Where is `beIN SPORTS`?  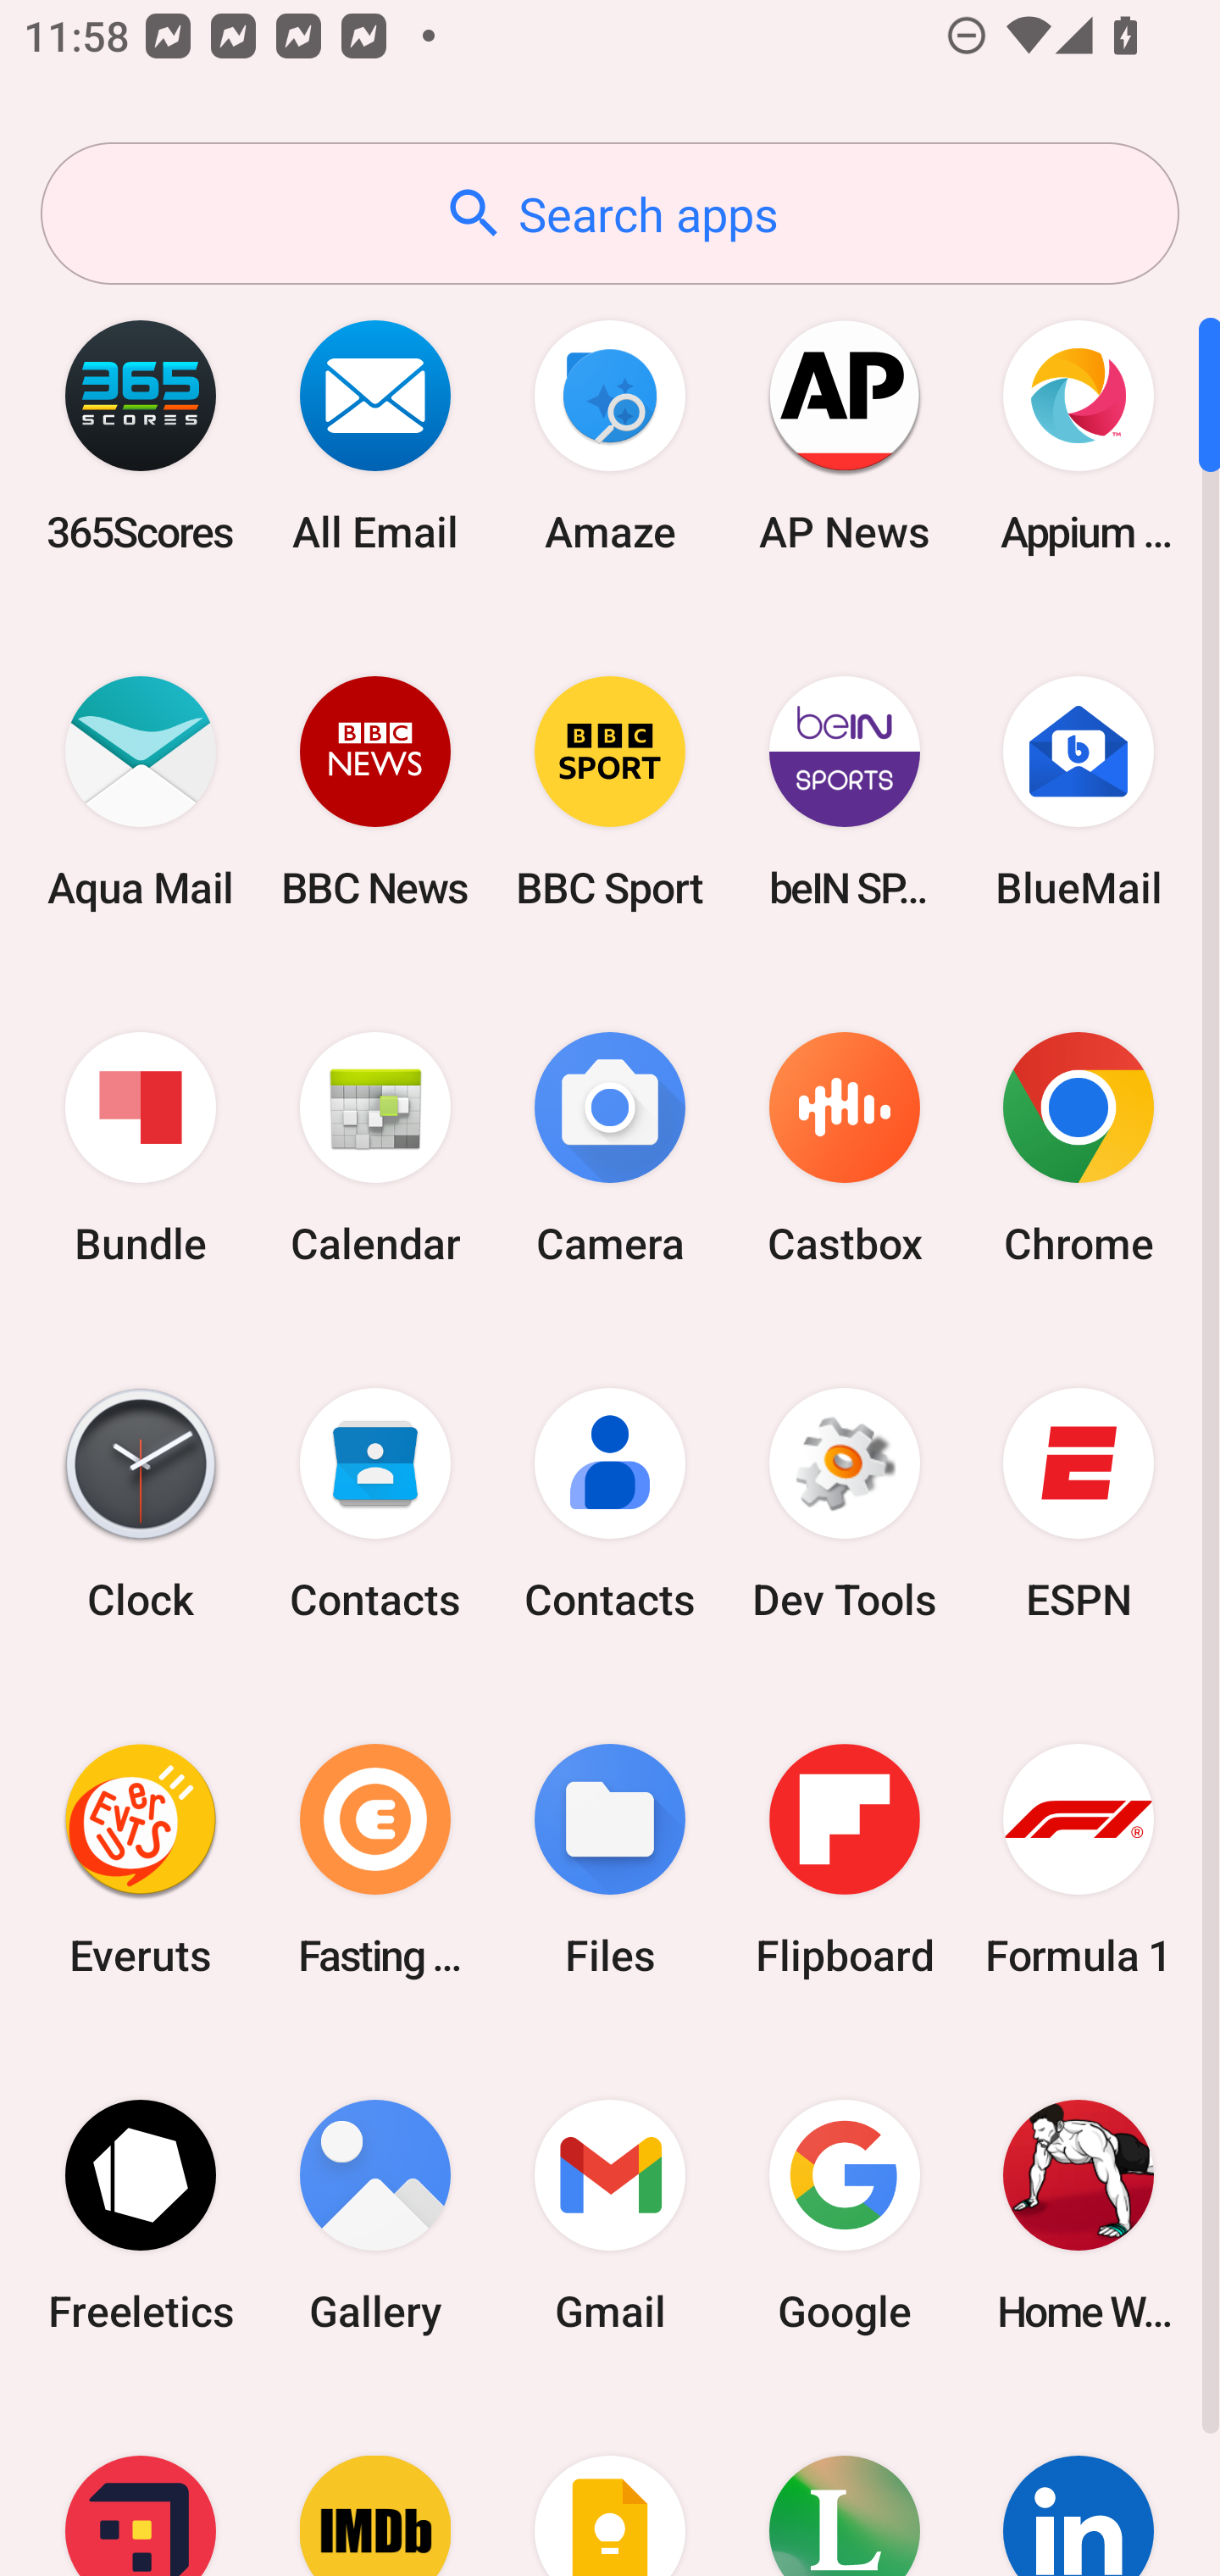 beIN SPORTS is located at coordinates (844, 791).